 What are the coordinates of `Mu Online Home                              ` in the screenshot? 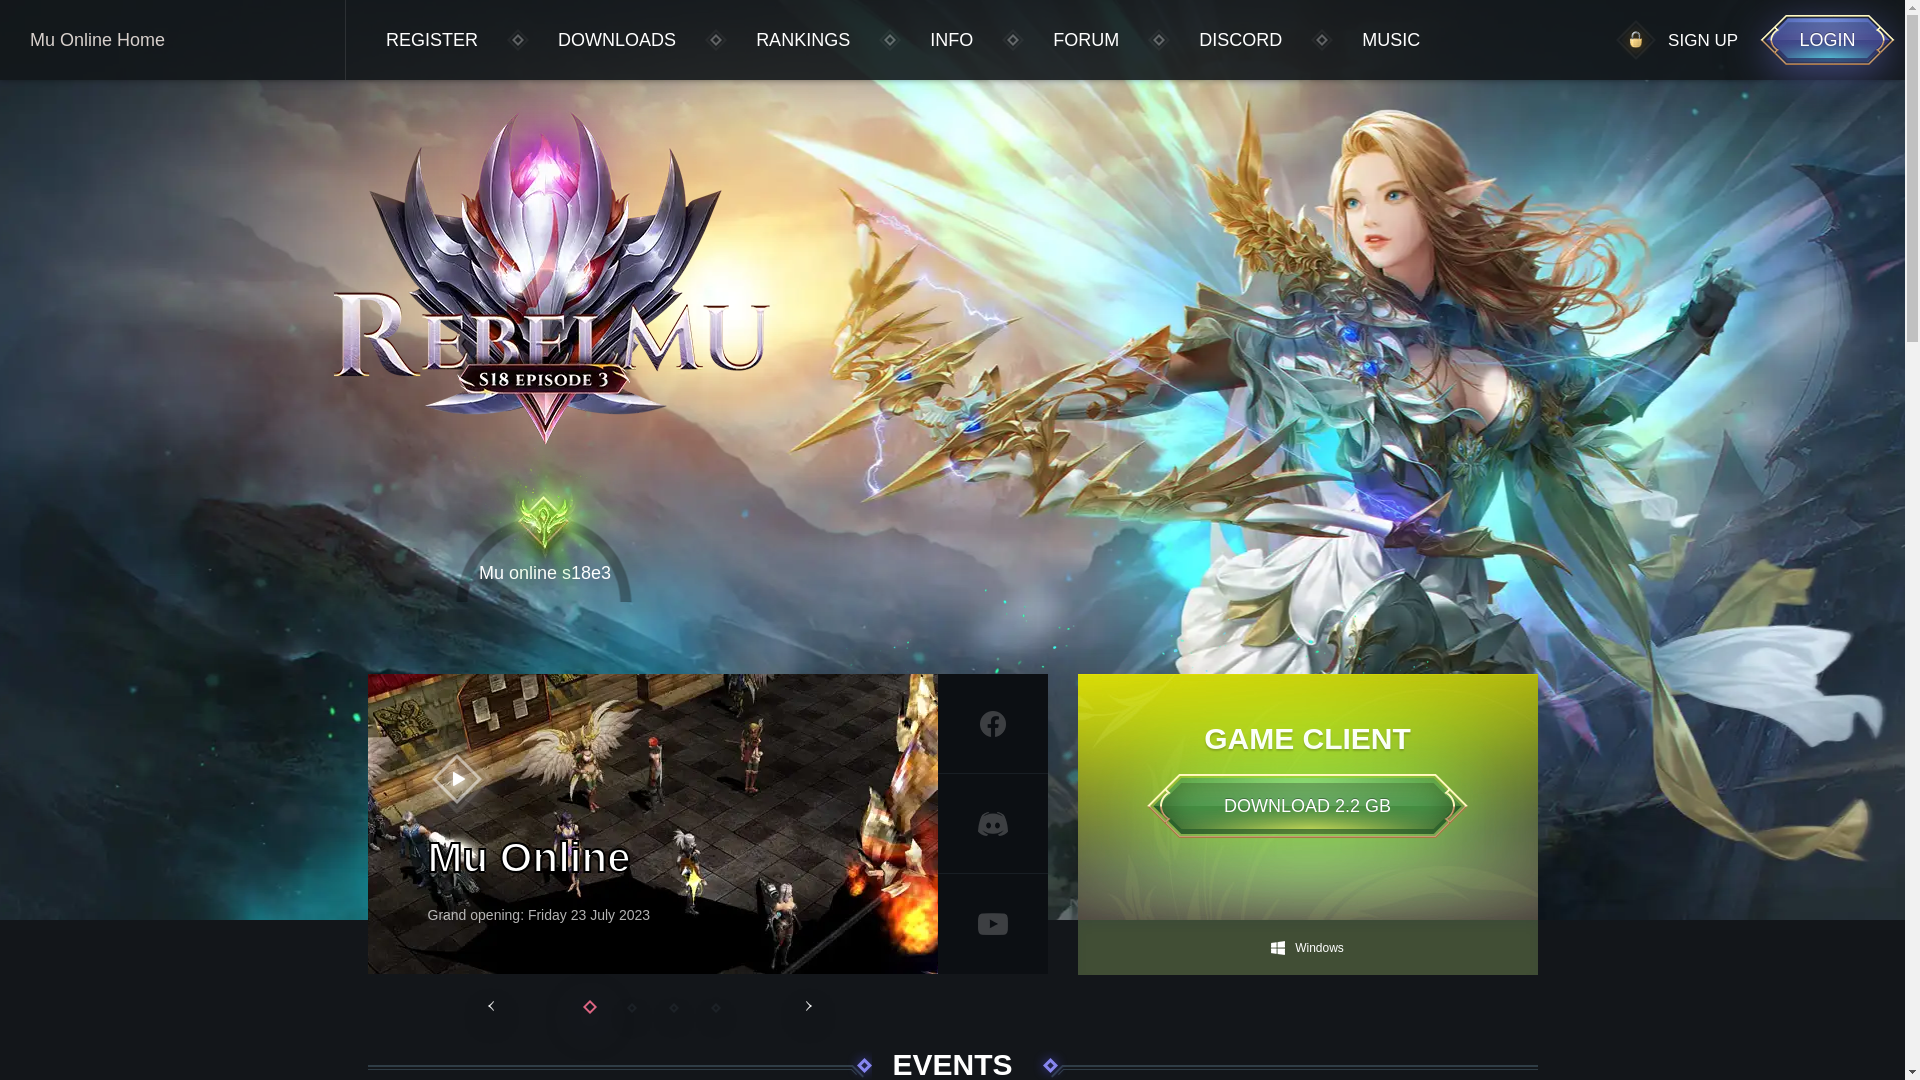 It's located at (172, 40).